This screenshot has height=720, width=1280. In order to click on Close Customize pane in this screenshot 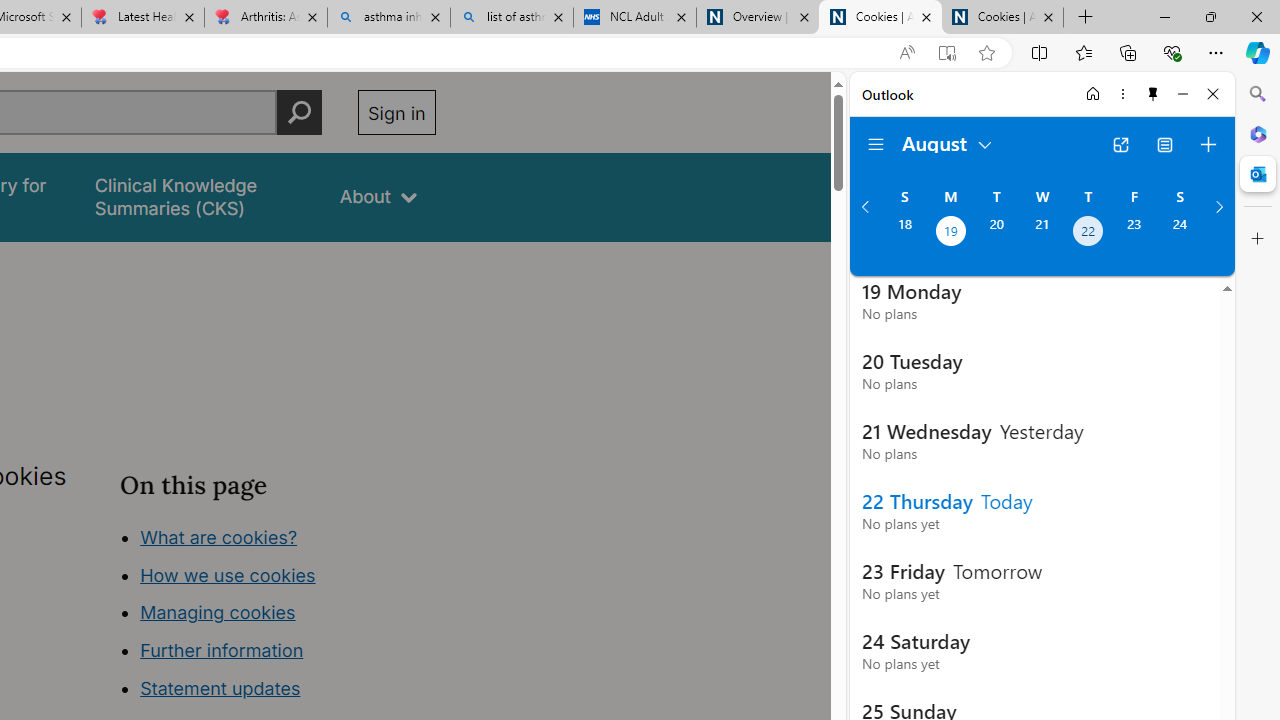, I will do `click(1258, 239)`.